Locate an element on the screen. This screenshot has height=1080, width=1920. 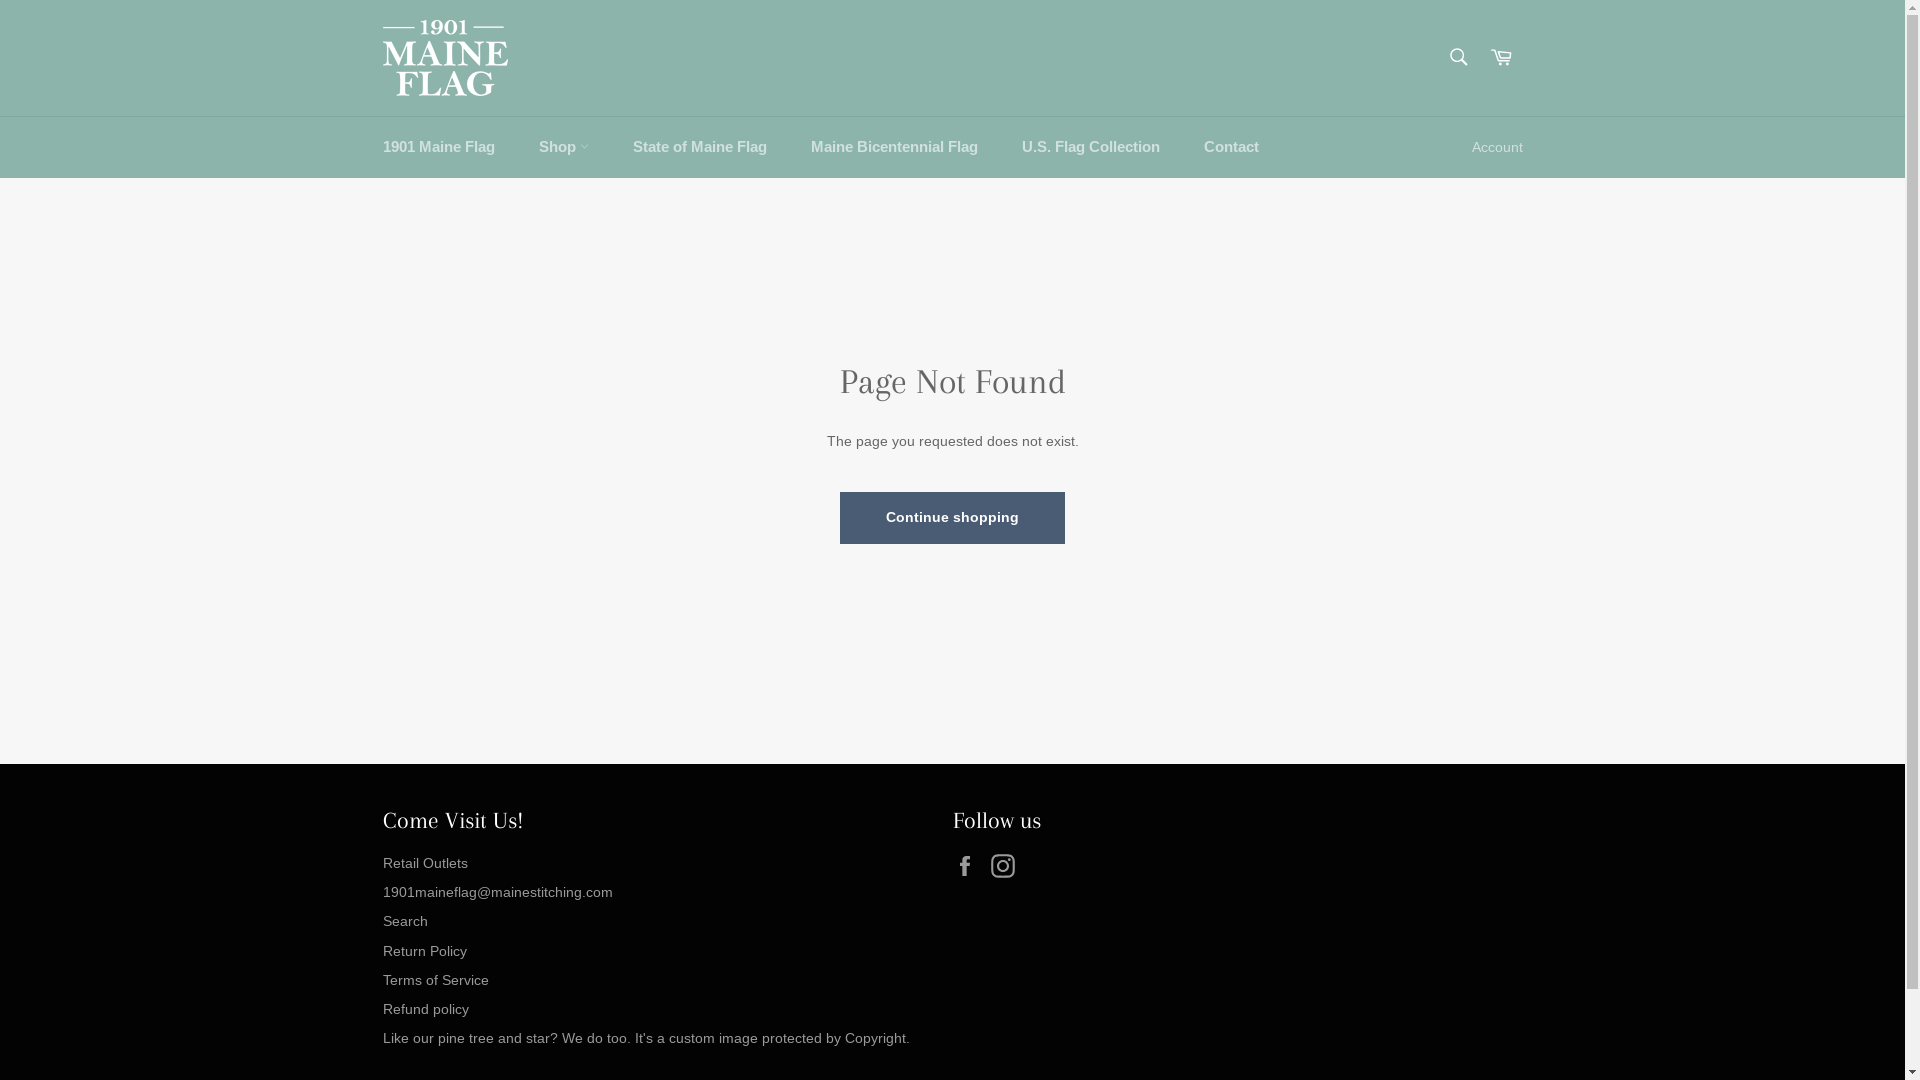
1901maineflag@mainestitching.com is located at coordinates (497, 892).